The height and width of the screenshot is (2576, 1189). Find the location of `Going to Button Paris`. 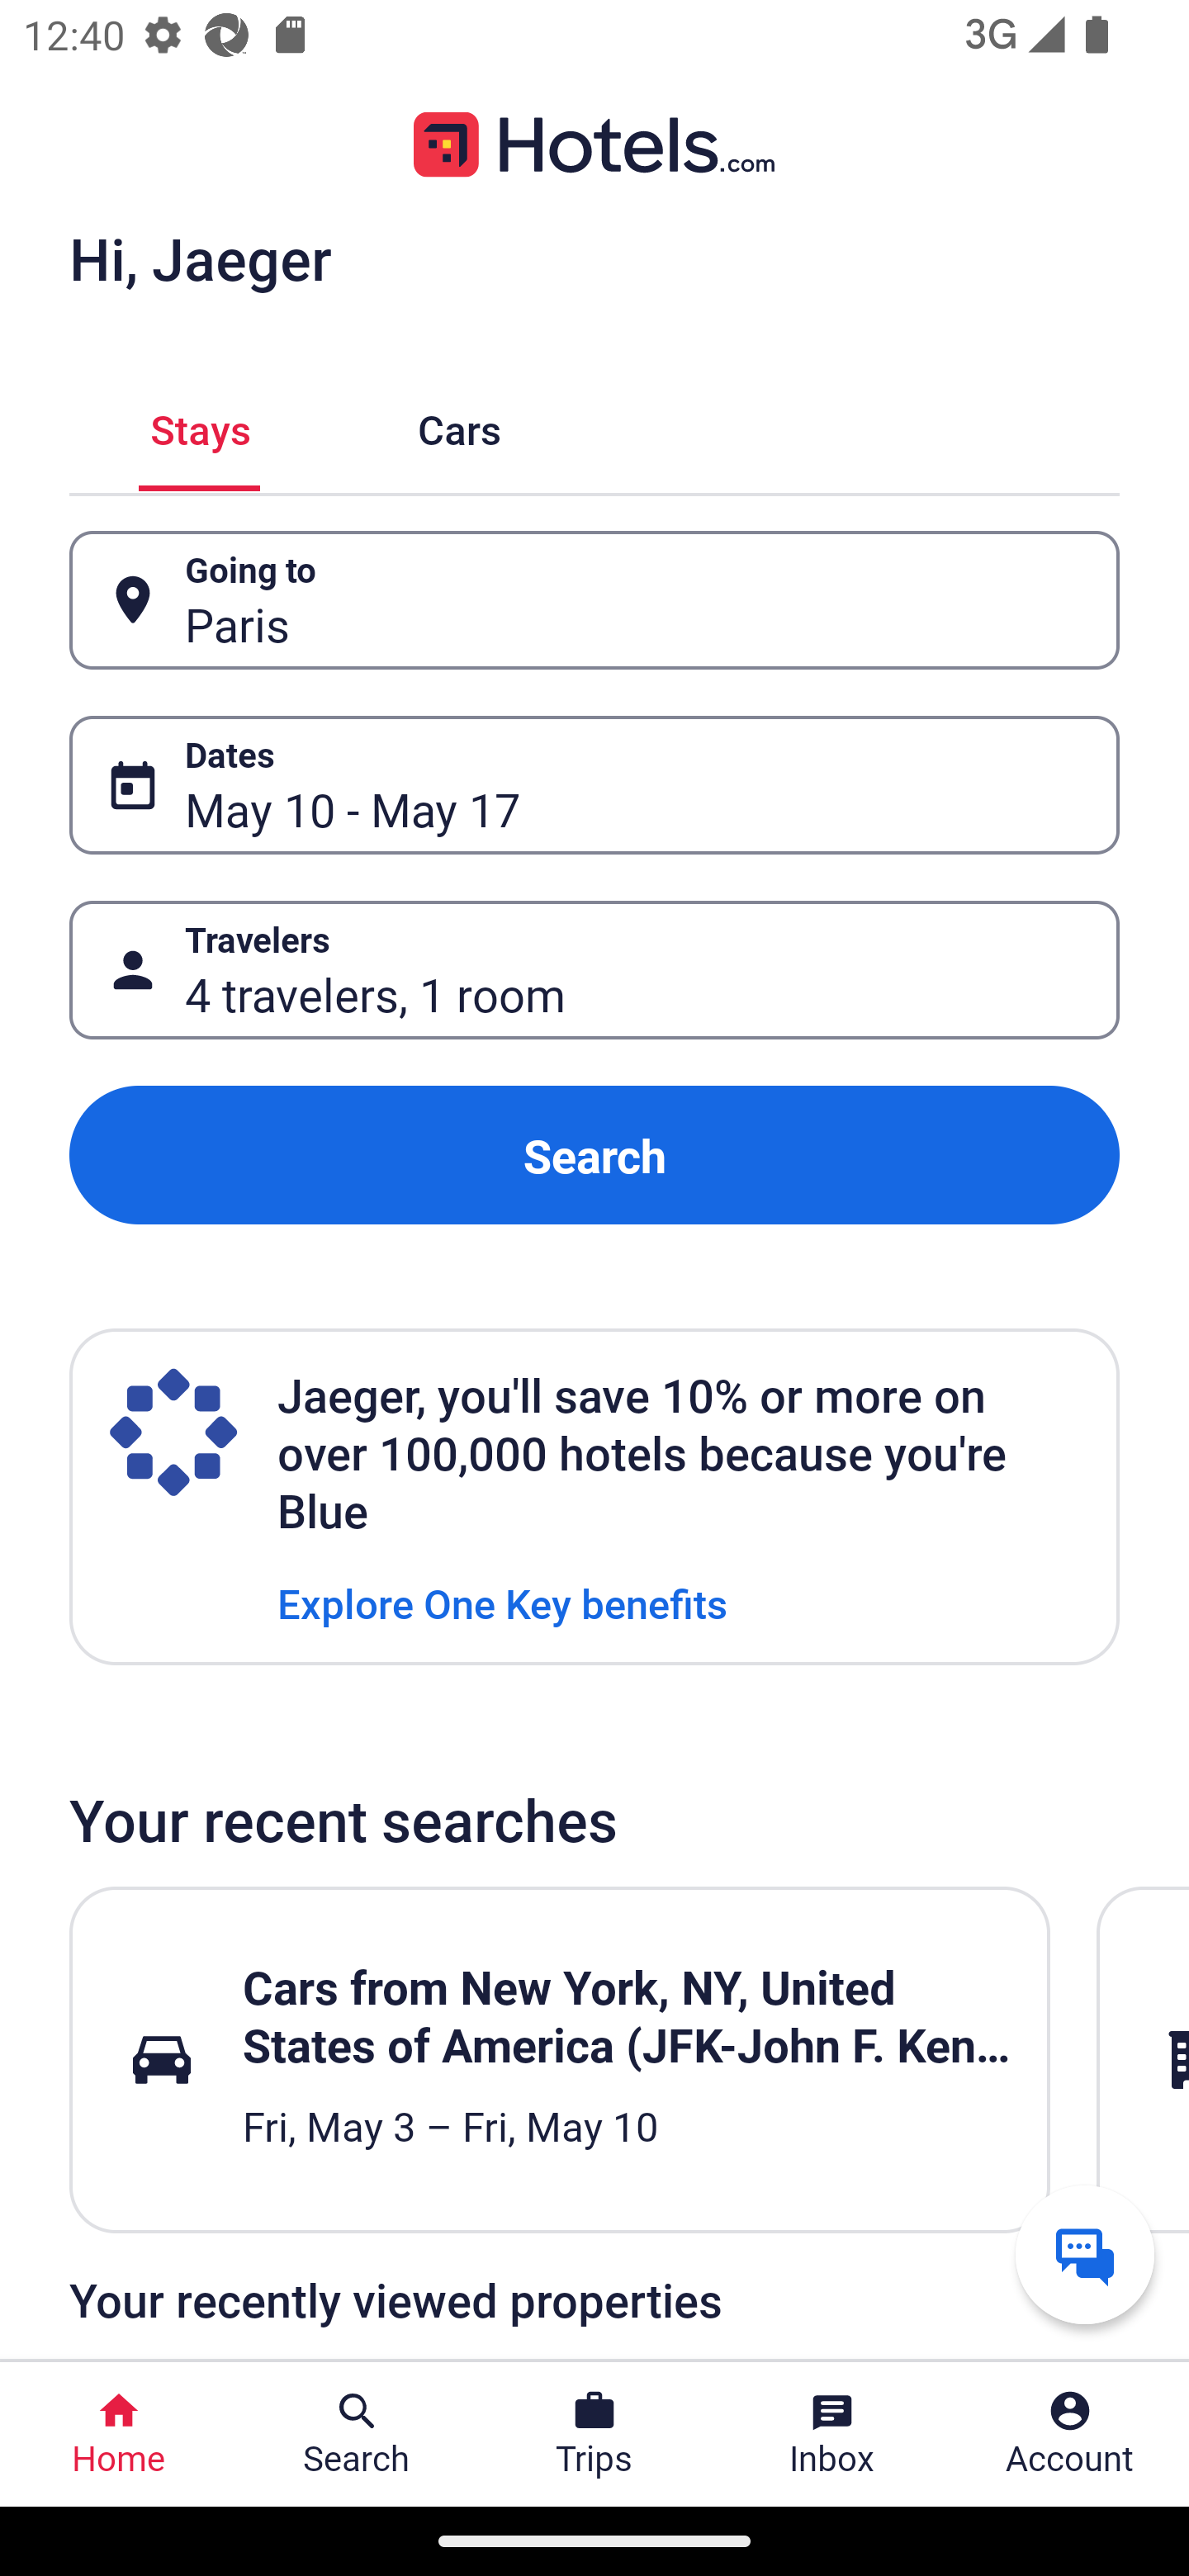

Going to Button Paris is located at coordinates (594, 599).